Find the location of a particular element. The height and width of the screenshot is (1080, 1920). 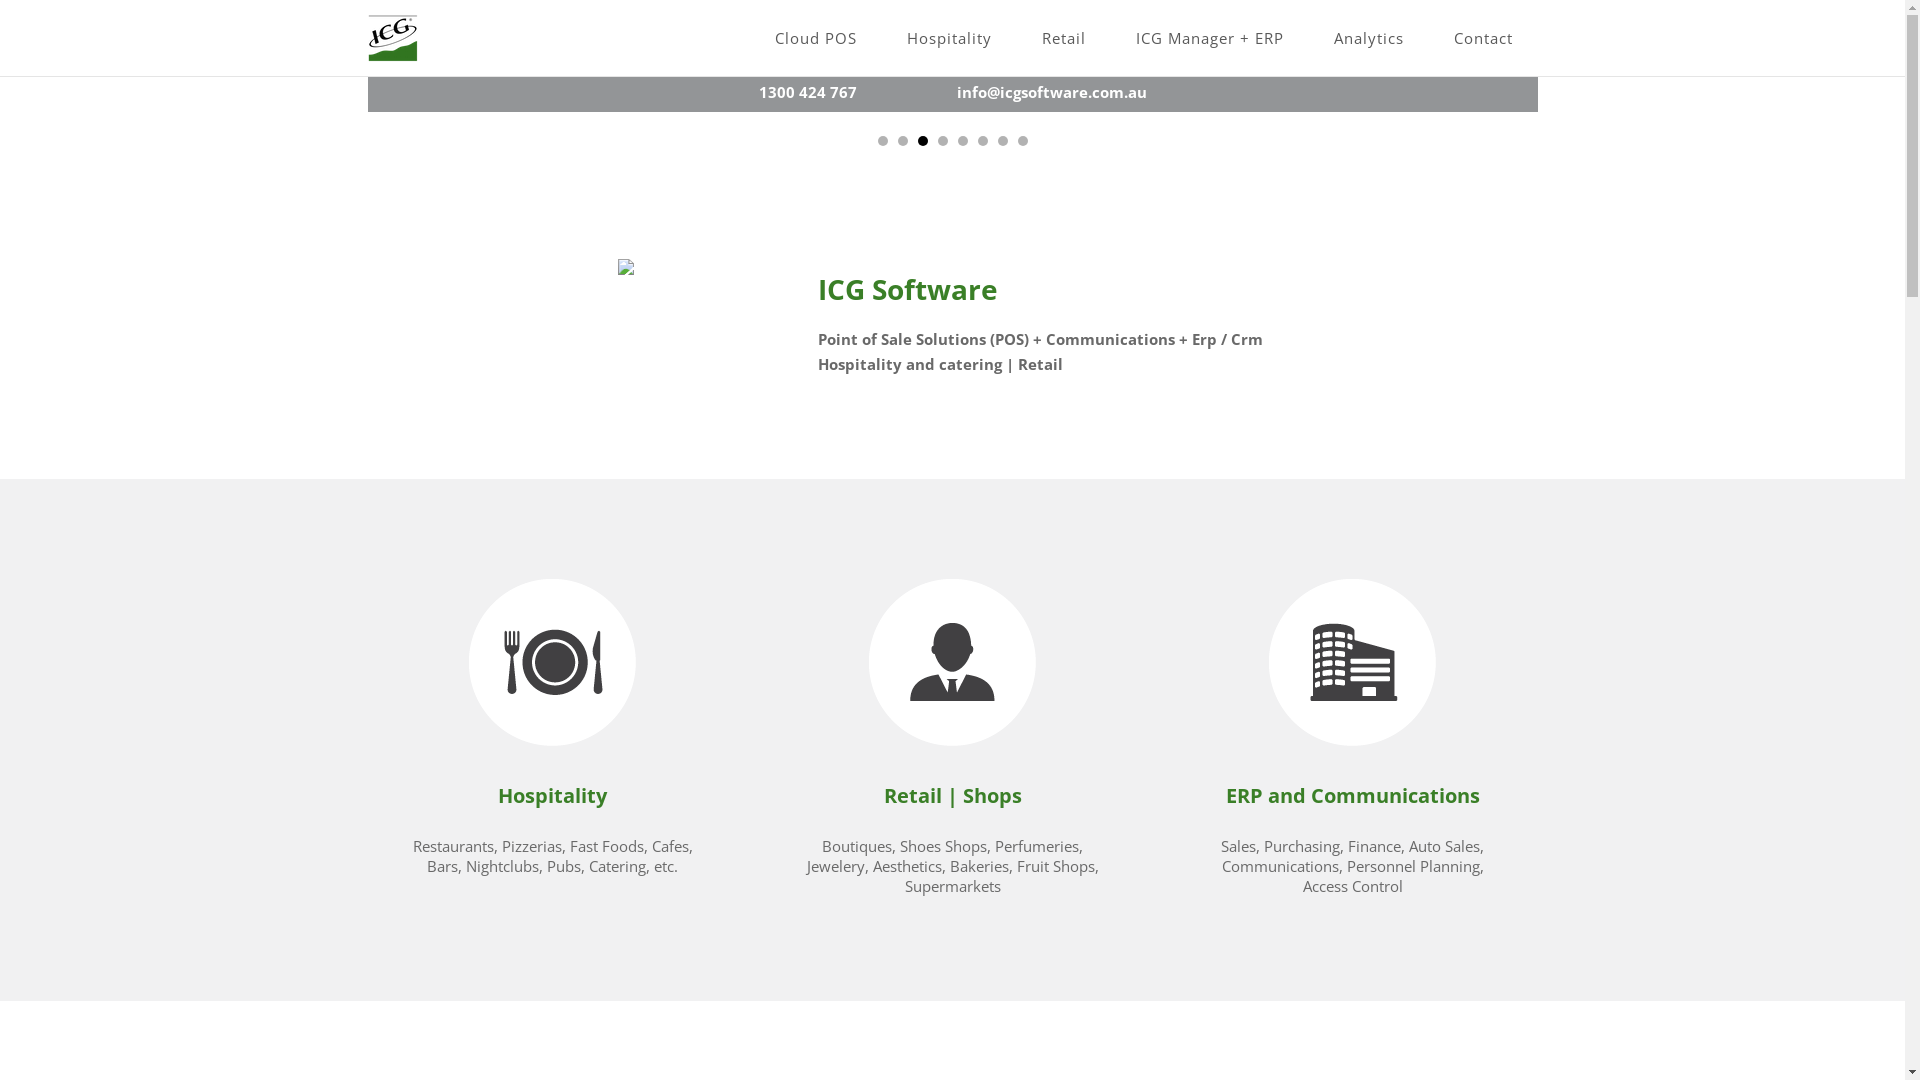

4 is located at coordinates (943, 141).